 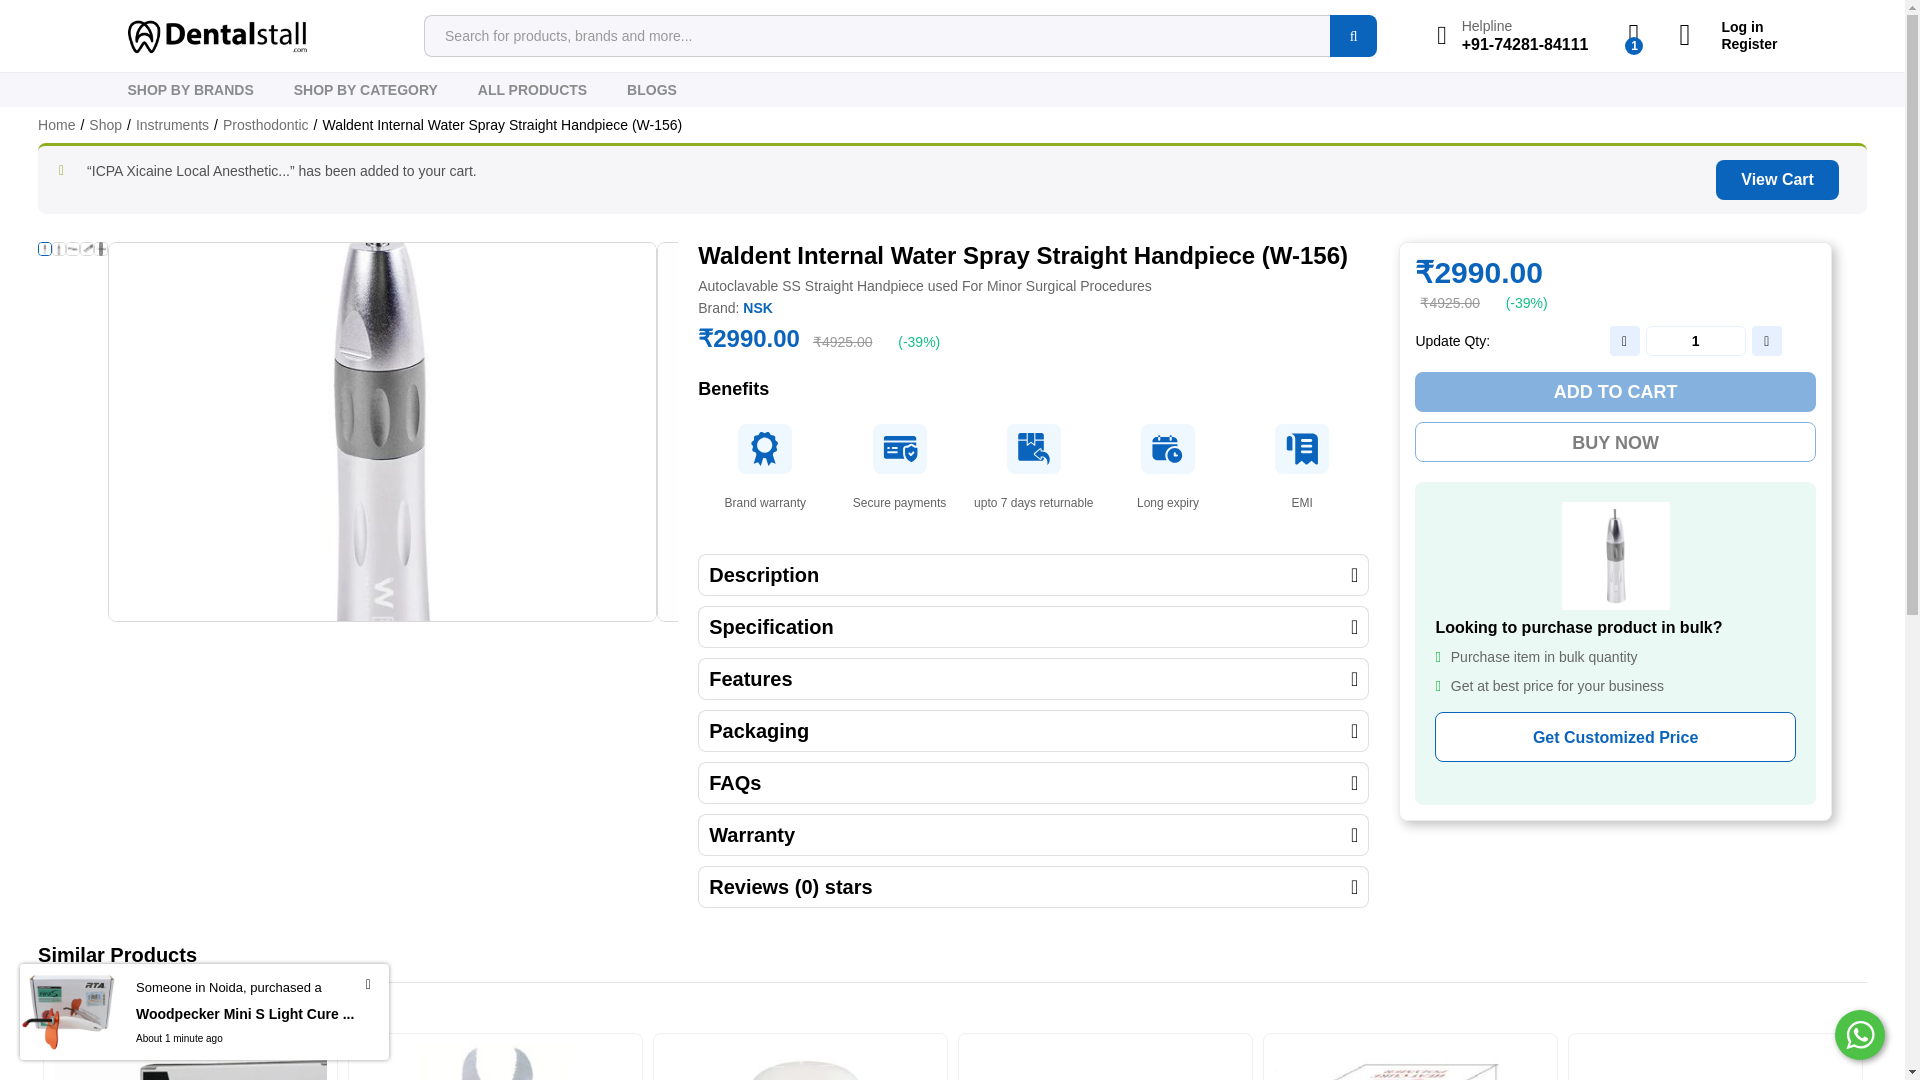 What do you see at coordinates (1728, 44) in the screenshot?
I see `Register` at bounding box center [1728, 44].